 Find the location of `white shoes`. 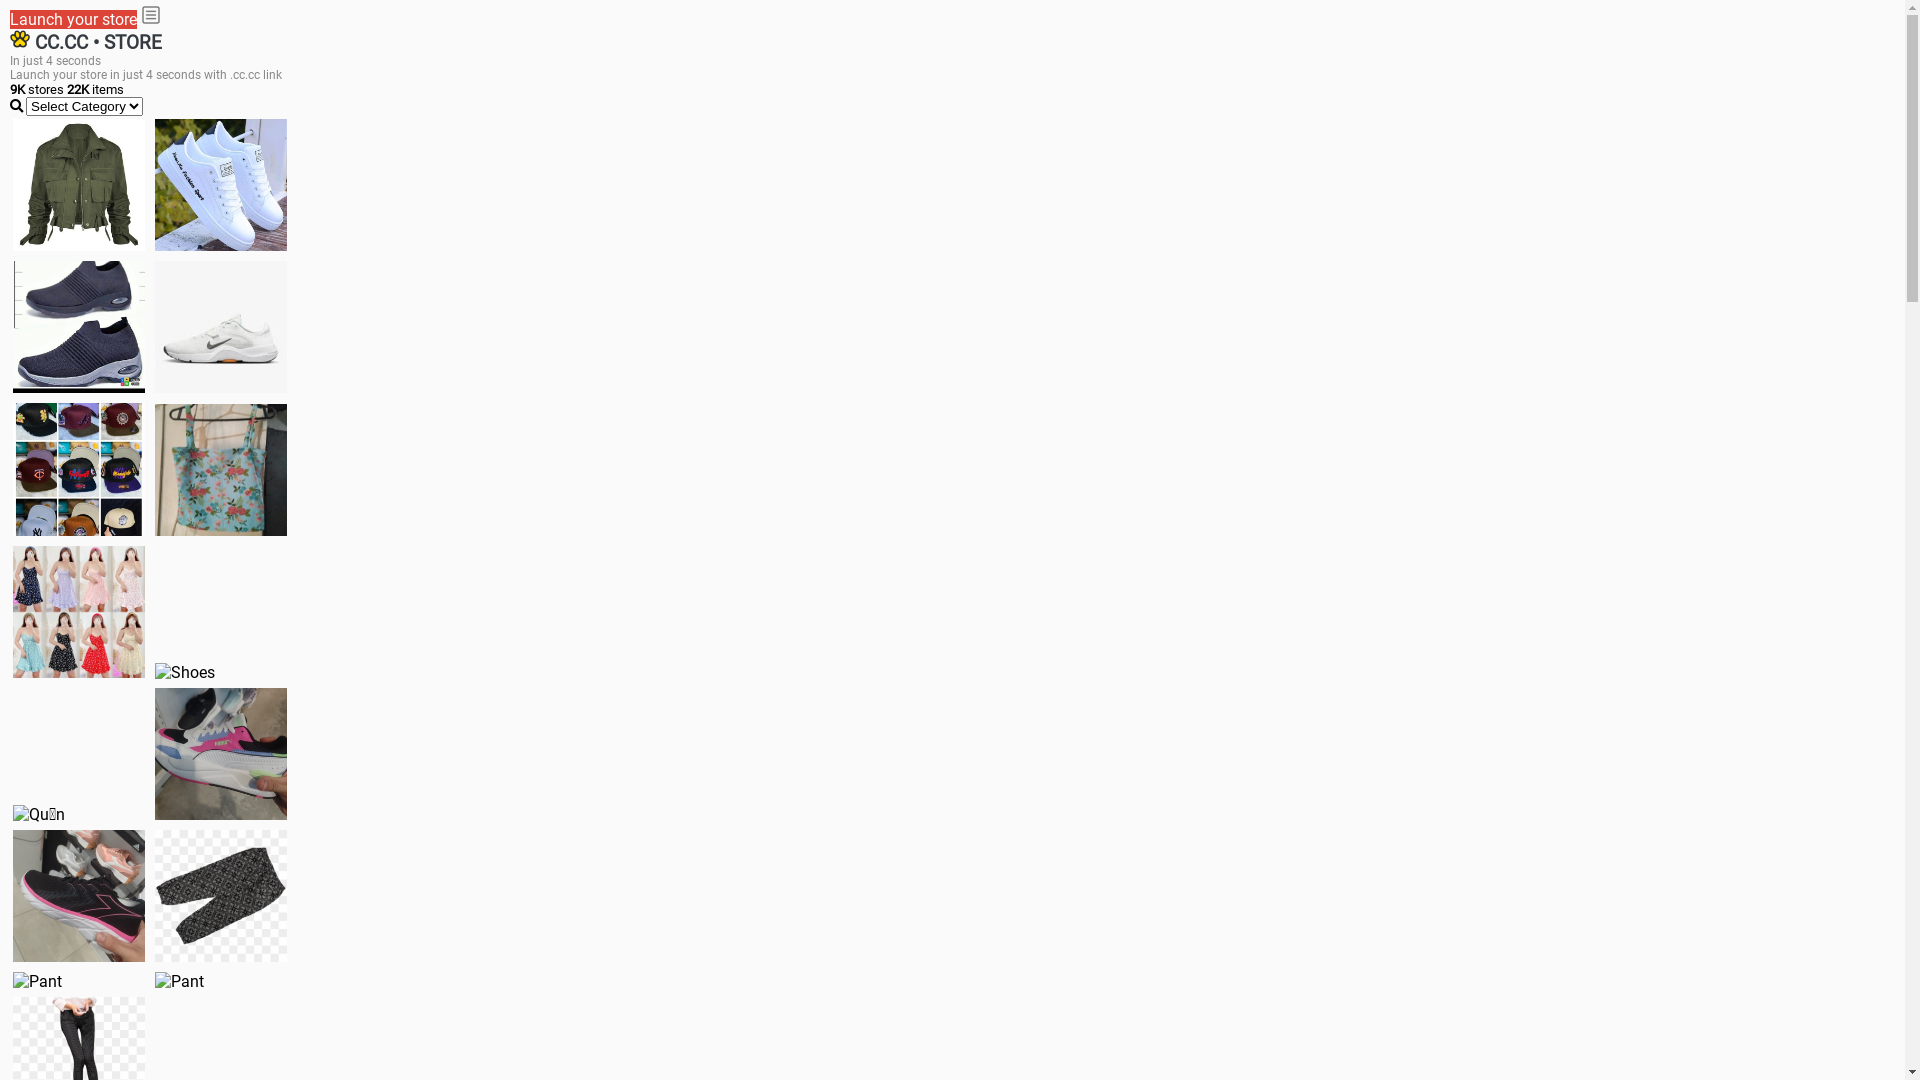

white shoes is located at coordinates (221, 185).